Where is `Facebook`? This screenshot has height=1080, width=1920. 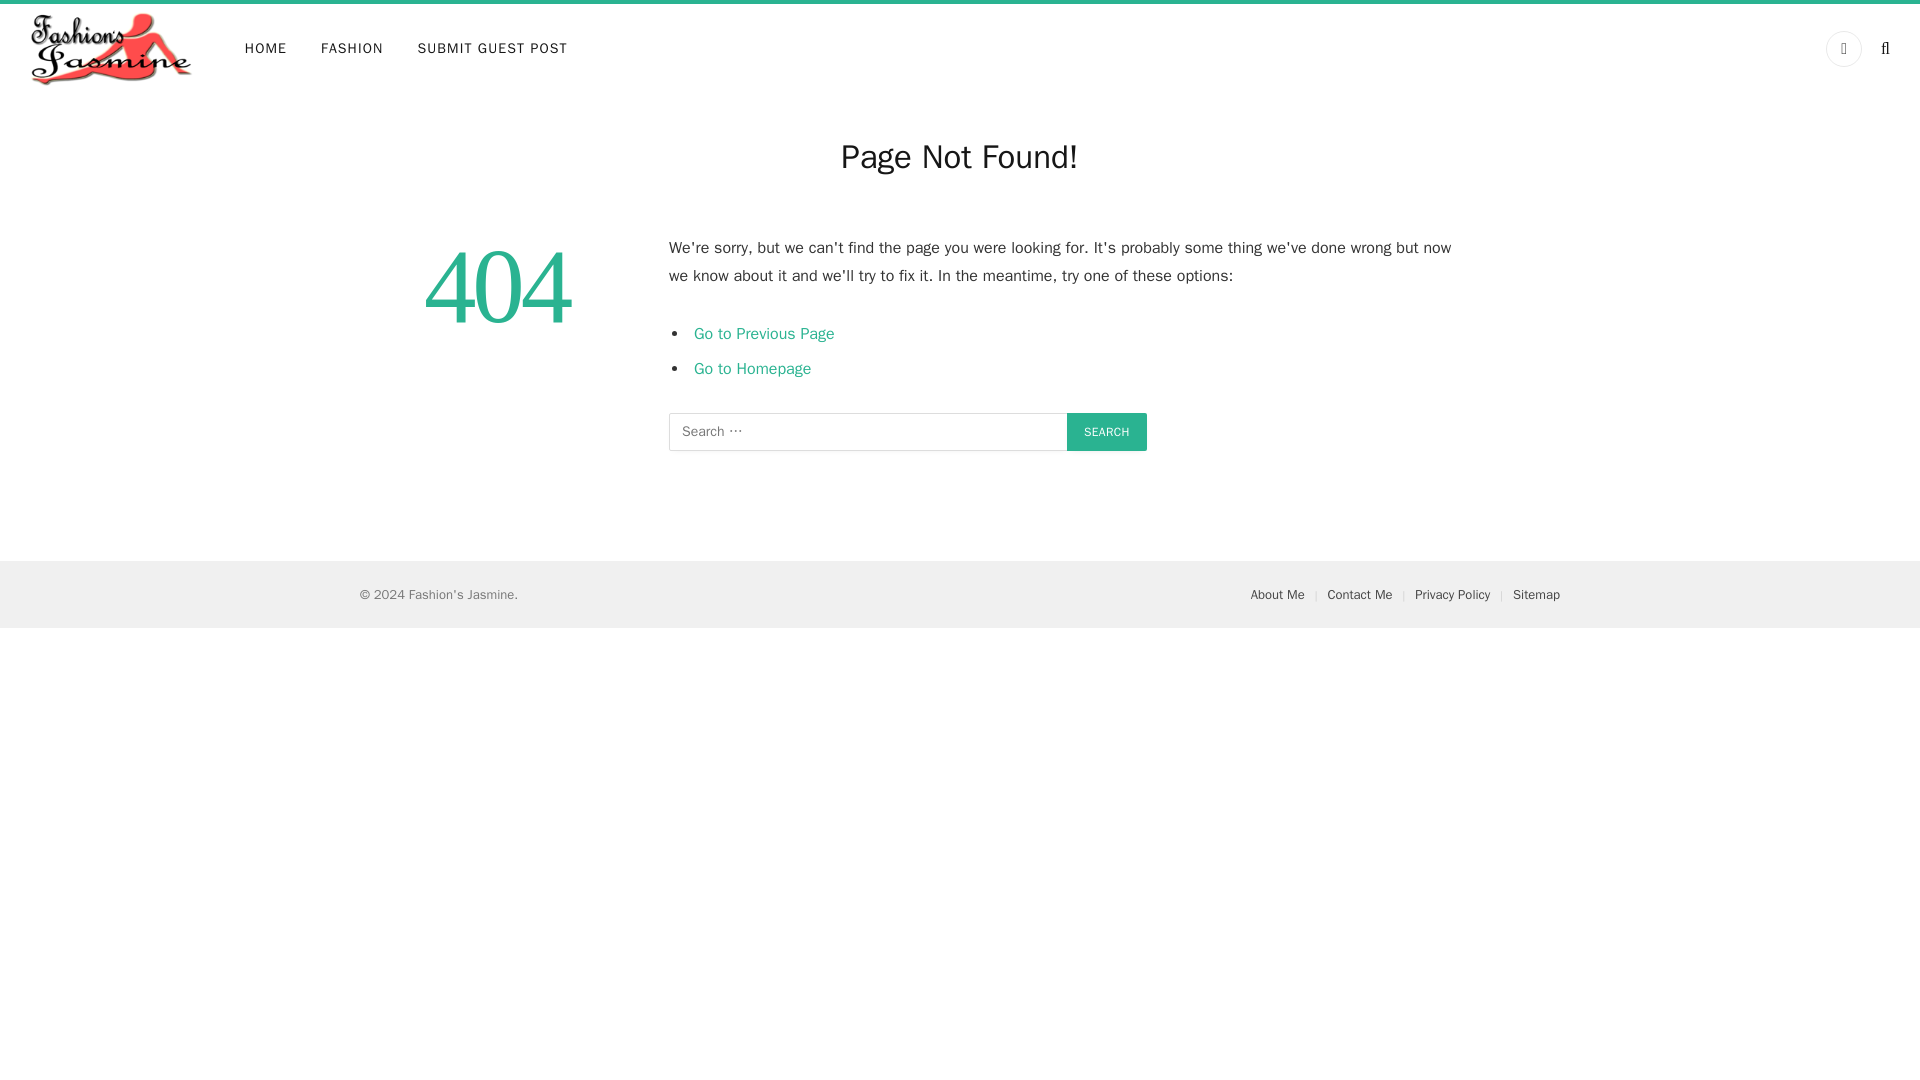
Facebook is located at coordinates (1844, 48).